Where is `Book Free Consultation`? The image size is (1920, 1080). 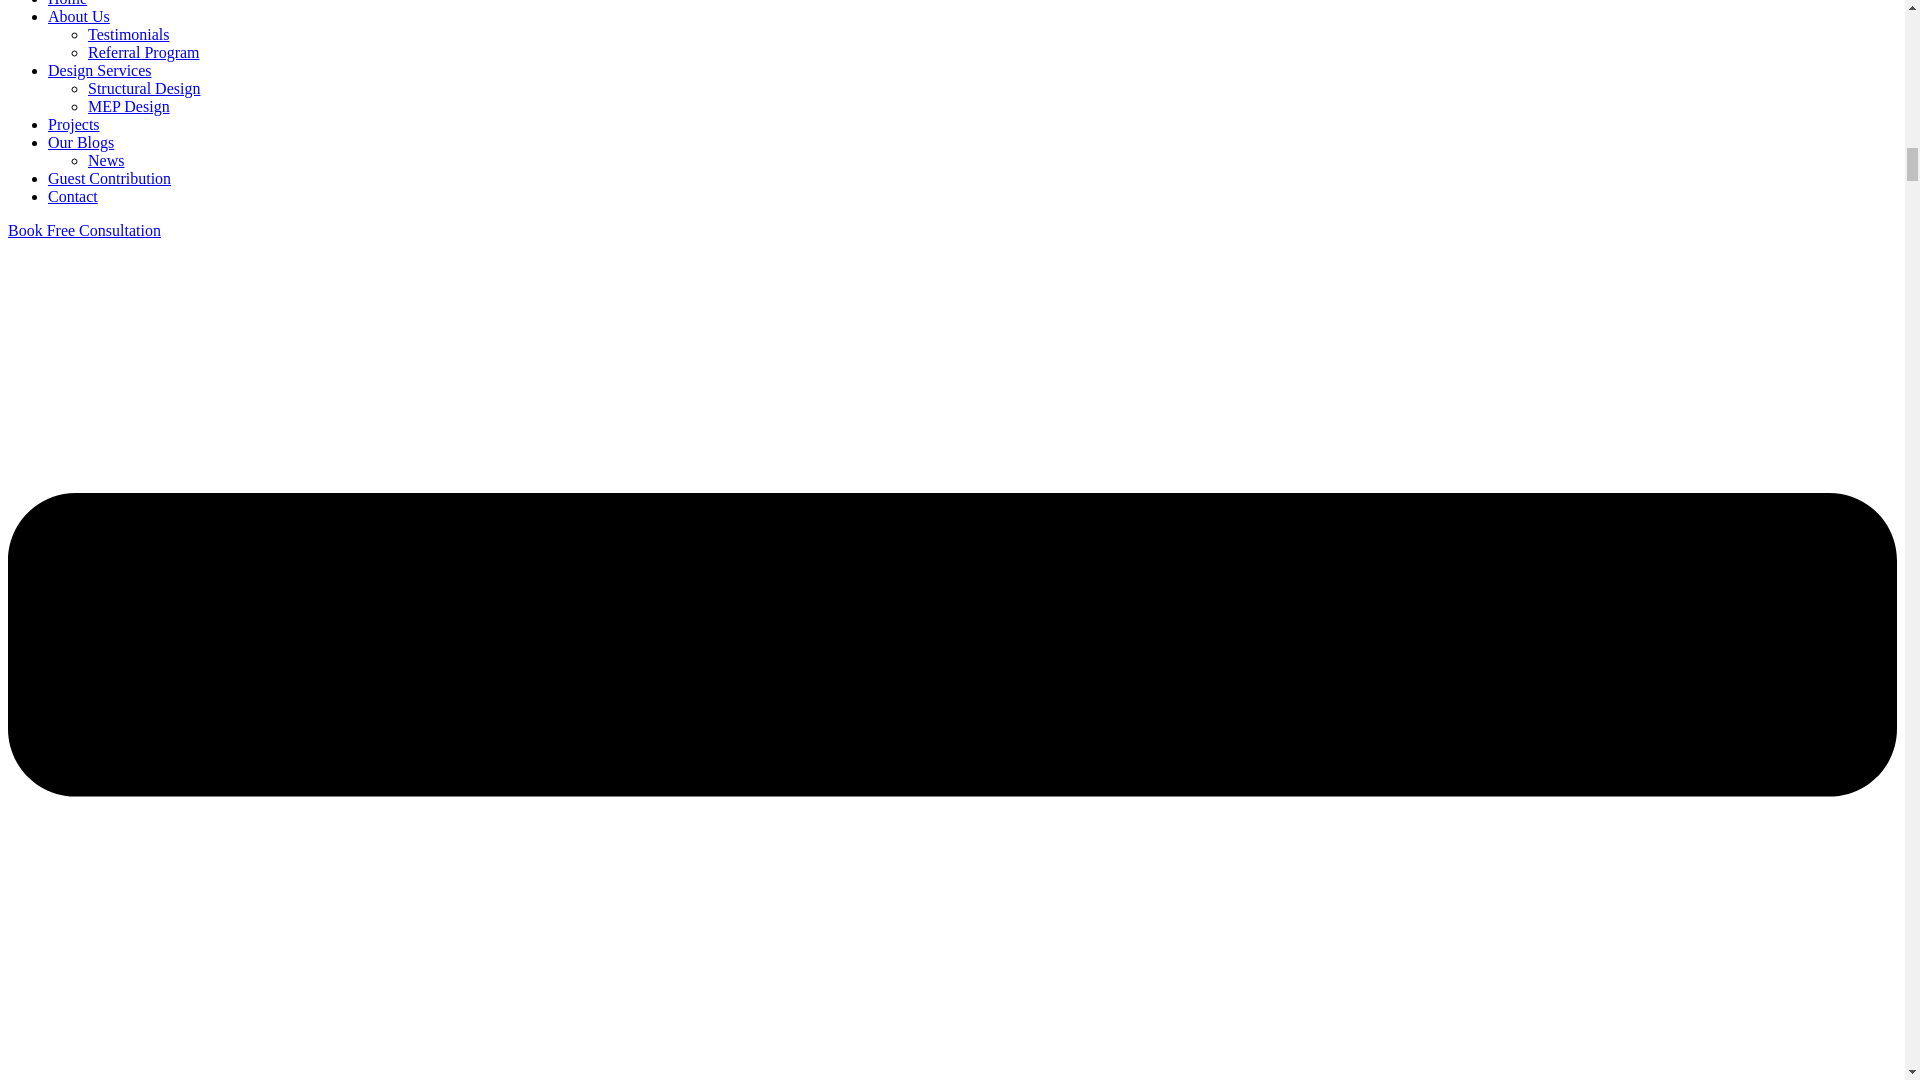
Book Free Consultation is located at coordinates (84, 230).